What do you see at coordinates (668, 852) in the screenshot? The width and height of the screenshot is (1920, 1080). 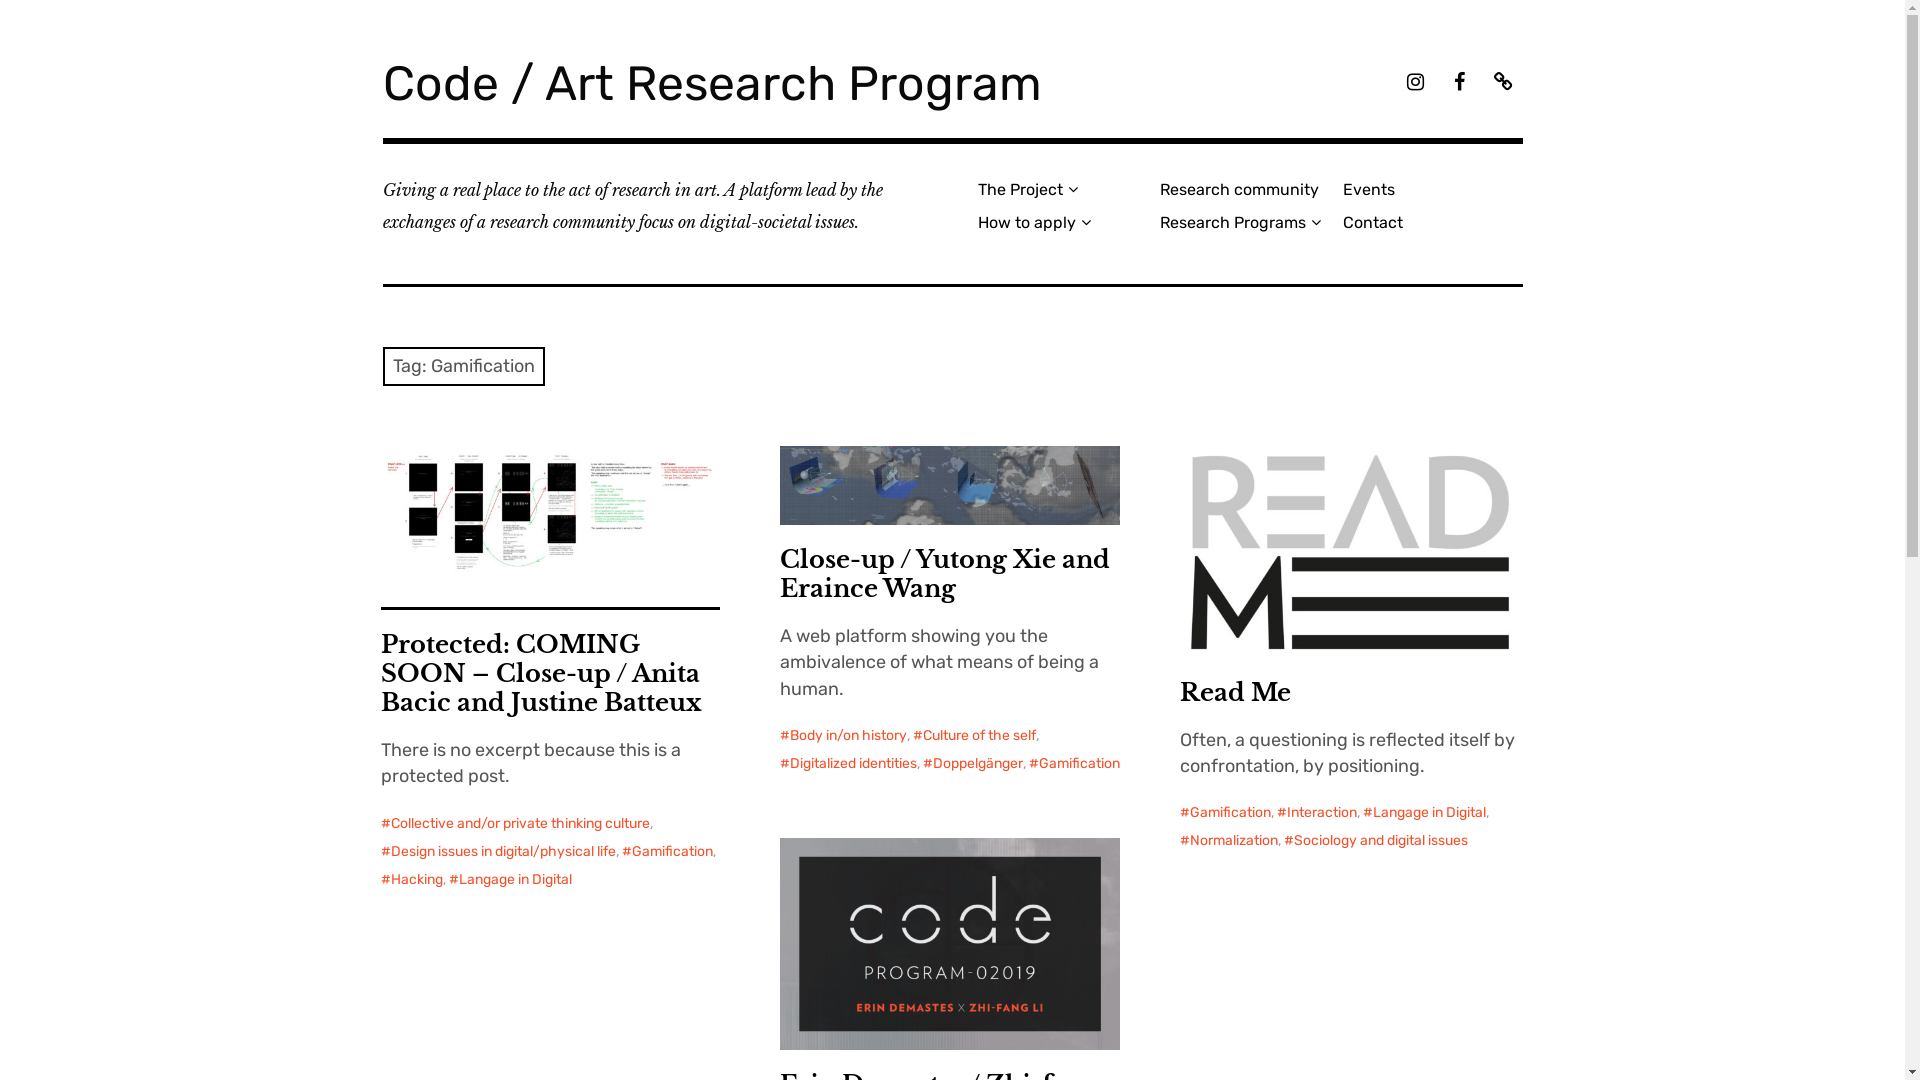 I see `Gamification` at bounding box center [668, 852].